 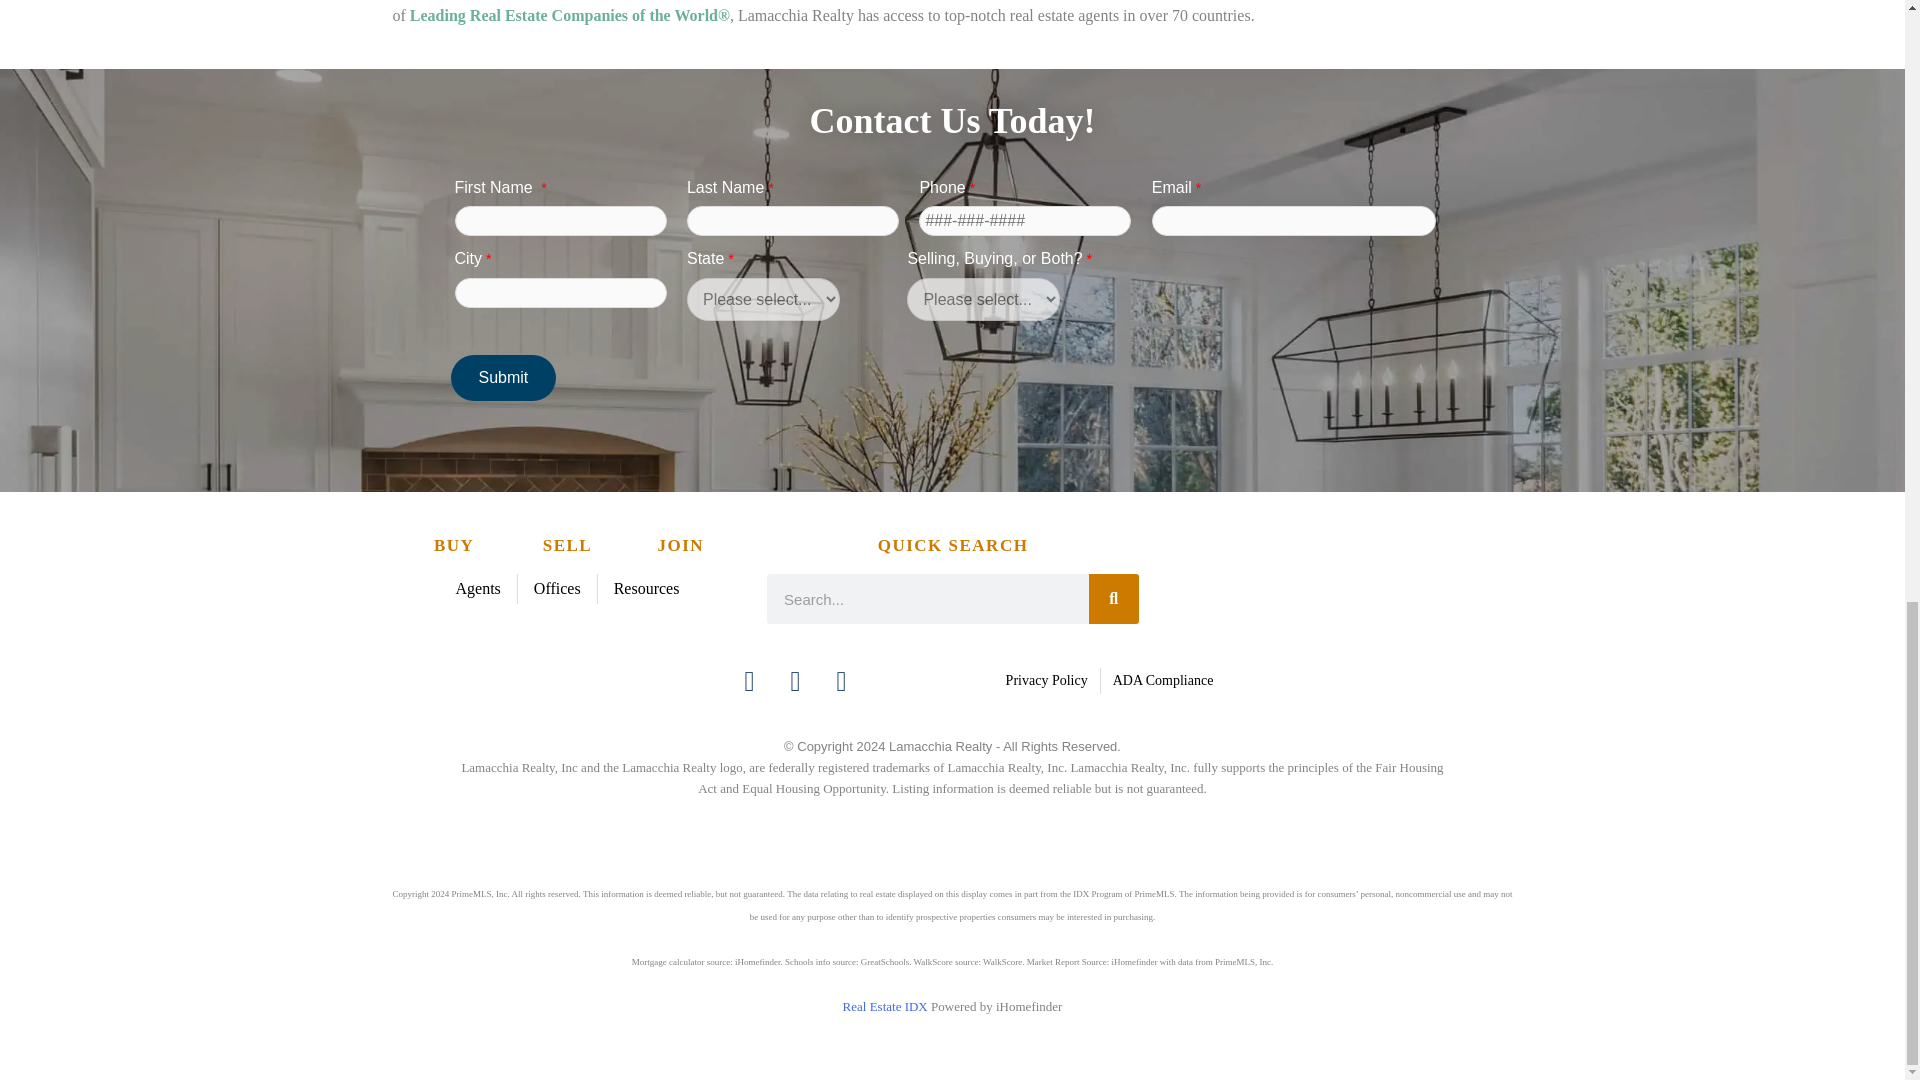 I want to click on Email, so click(x=1294, y=221).